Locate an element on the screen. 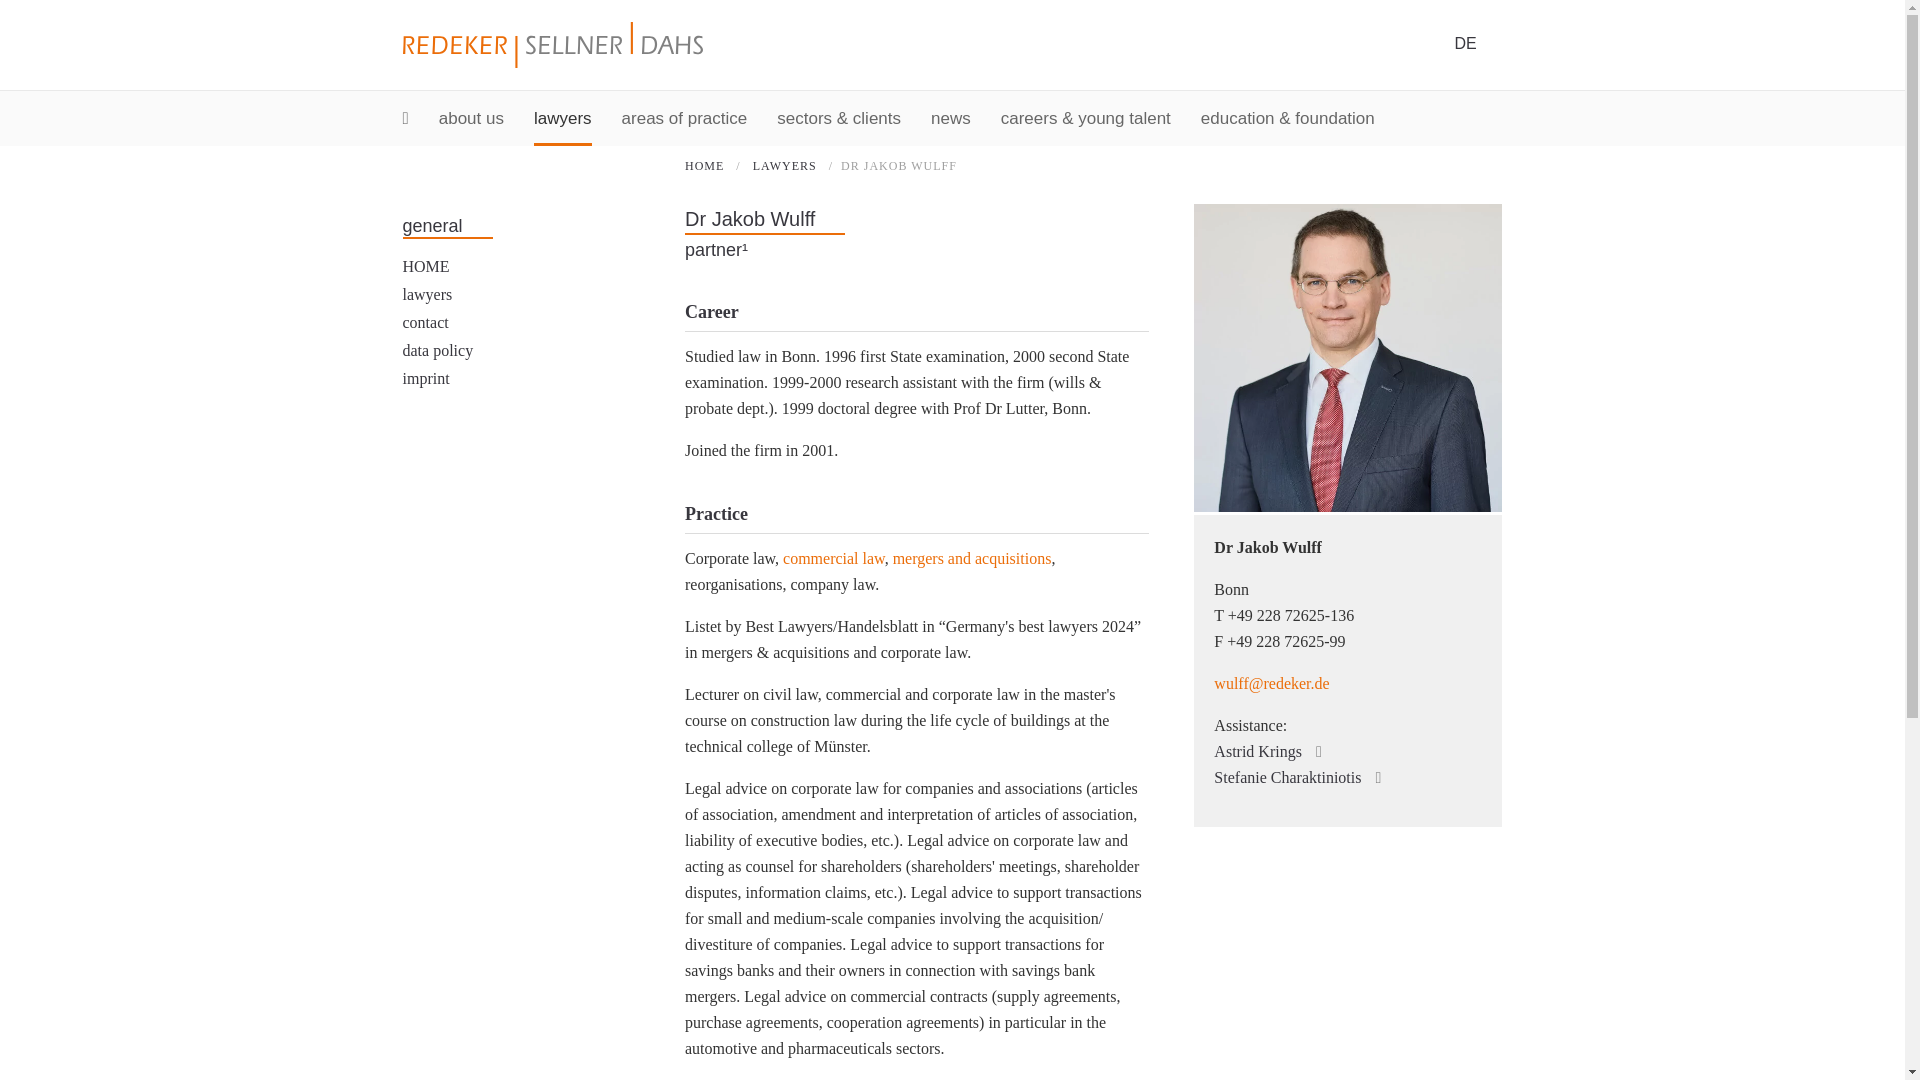  vCard is located at coordinates (1438, 552).